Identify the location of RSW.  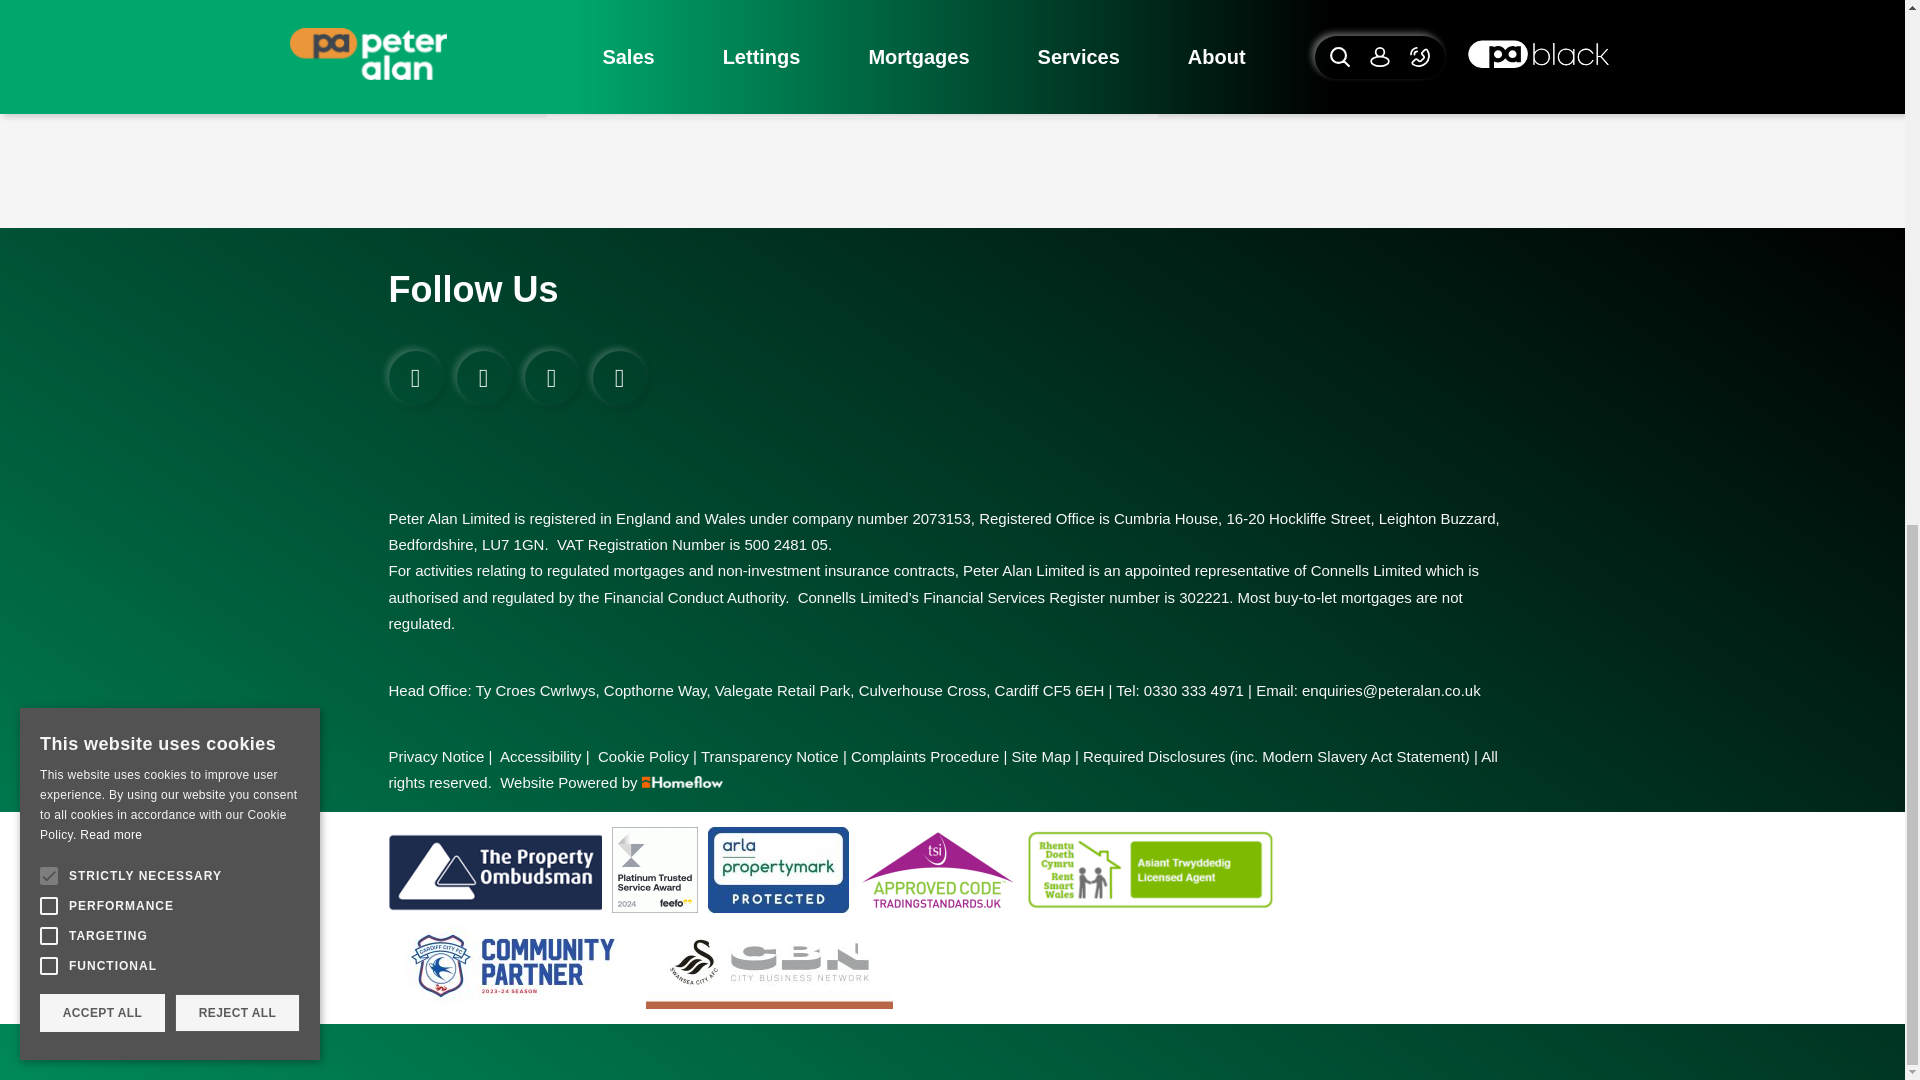
(1148, 870).